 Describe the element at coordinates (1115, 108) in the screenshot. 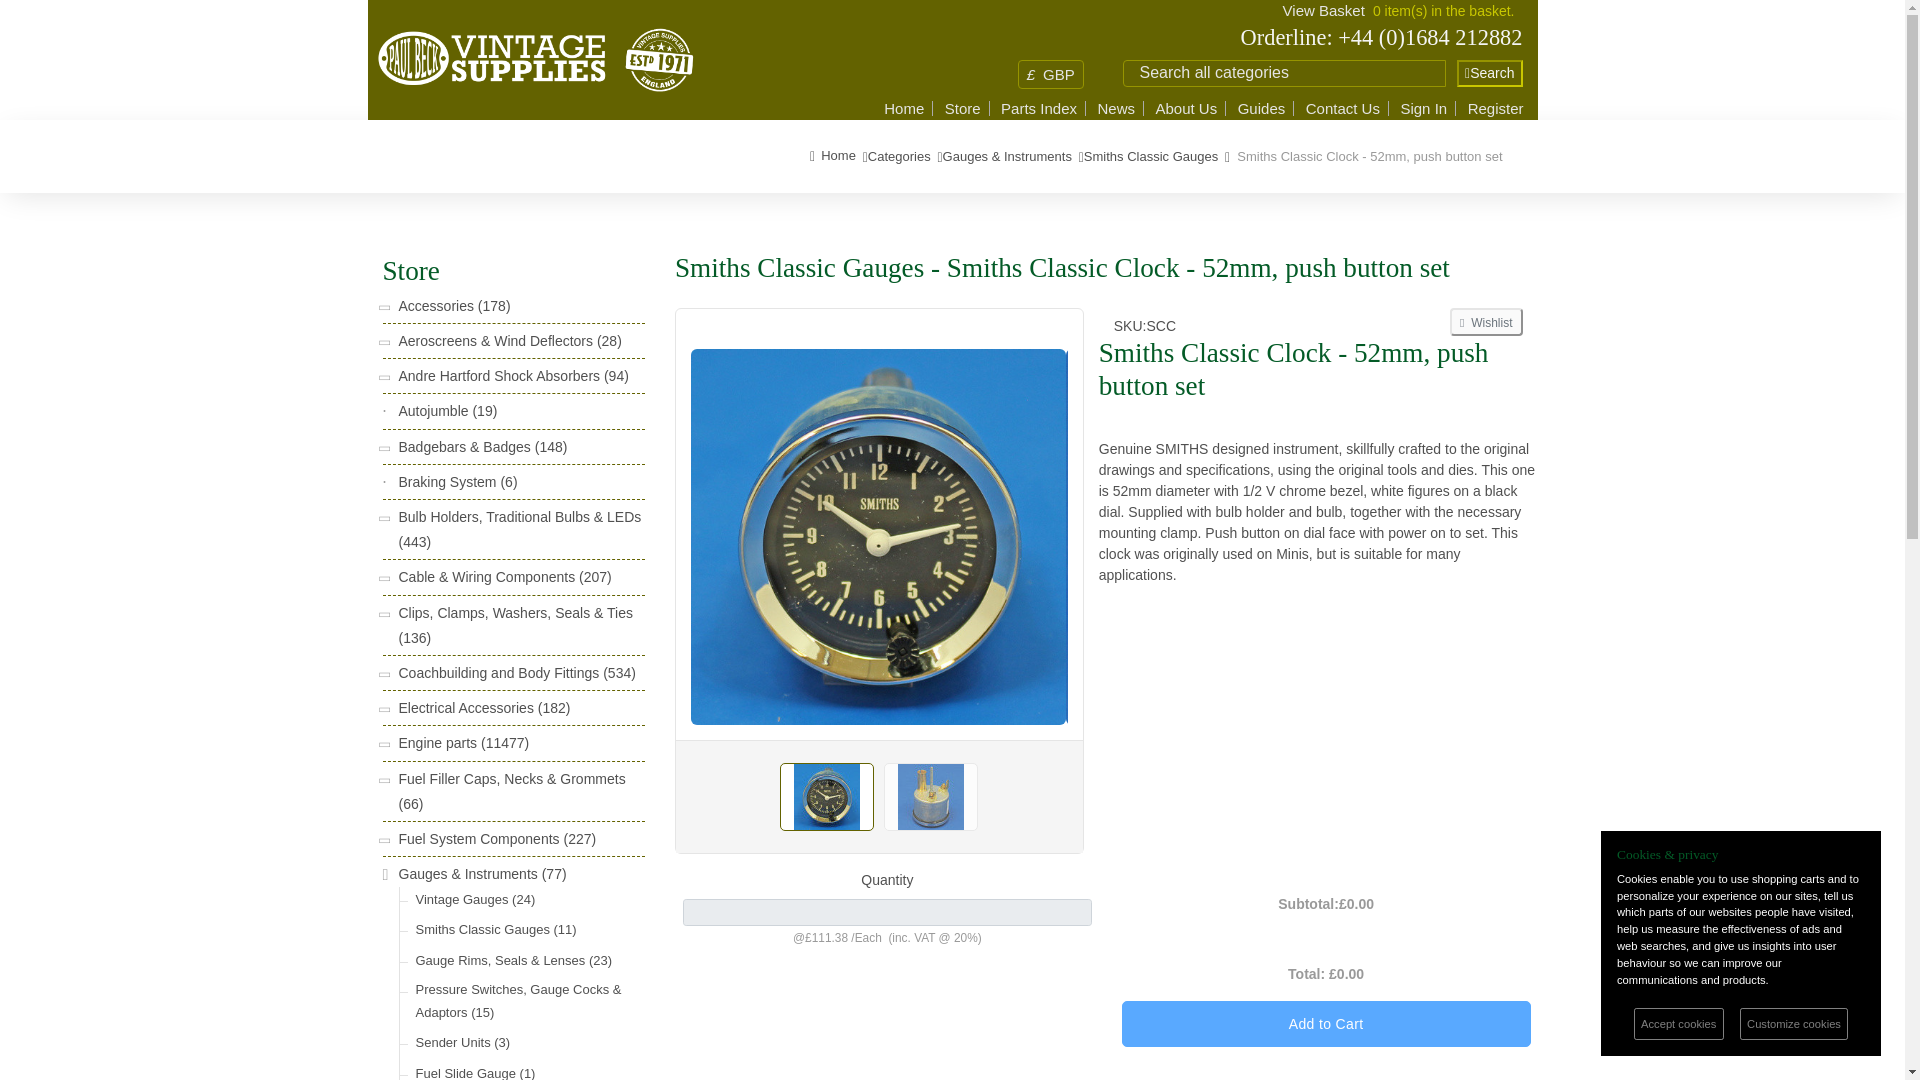

I see `News` at that location.